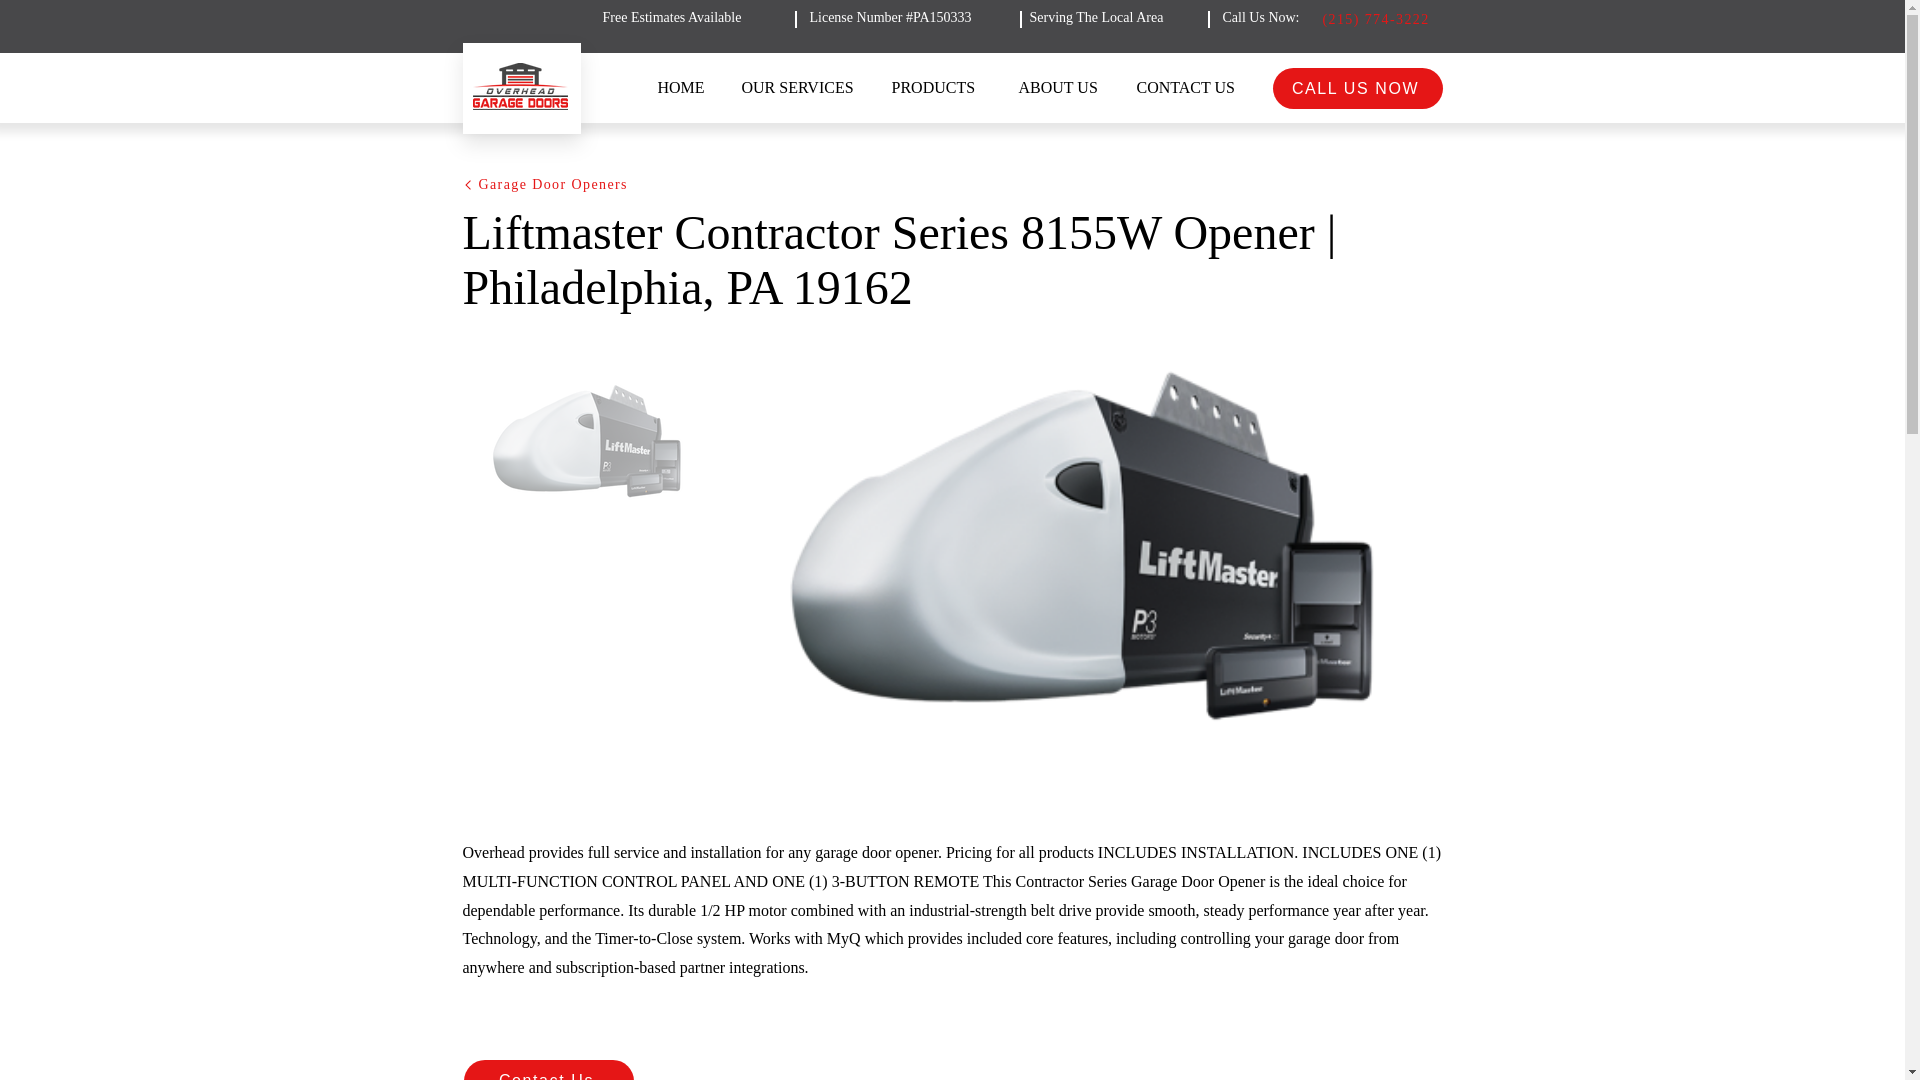 The height and width of the screenshot is (1080, 1920). What do you see at coordinates (1193, 88) in the screenshot?
I see `CONTACT US` at bounding box center [1193, 88].